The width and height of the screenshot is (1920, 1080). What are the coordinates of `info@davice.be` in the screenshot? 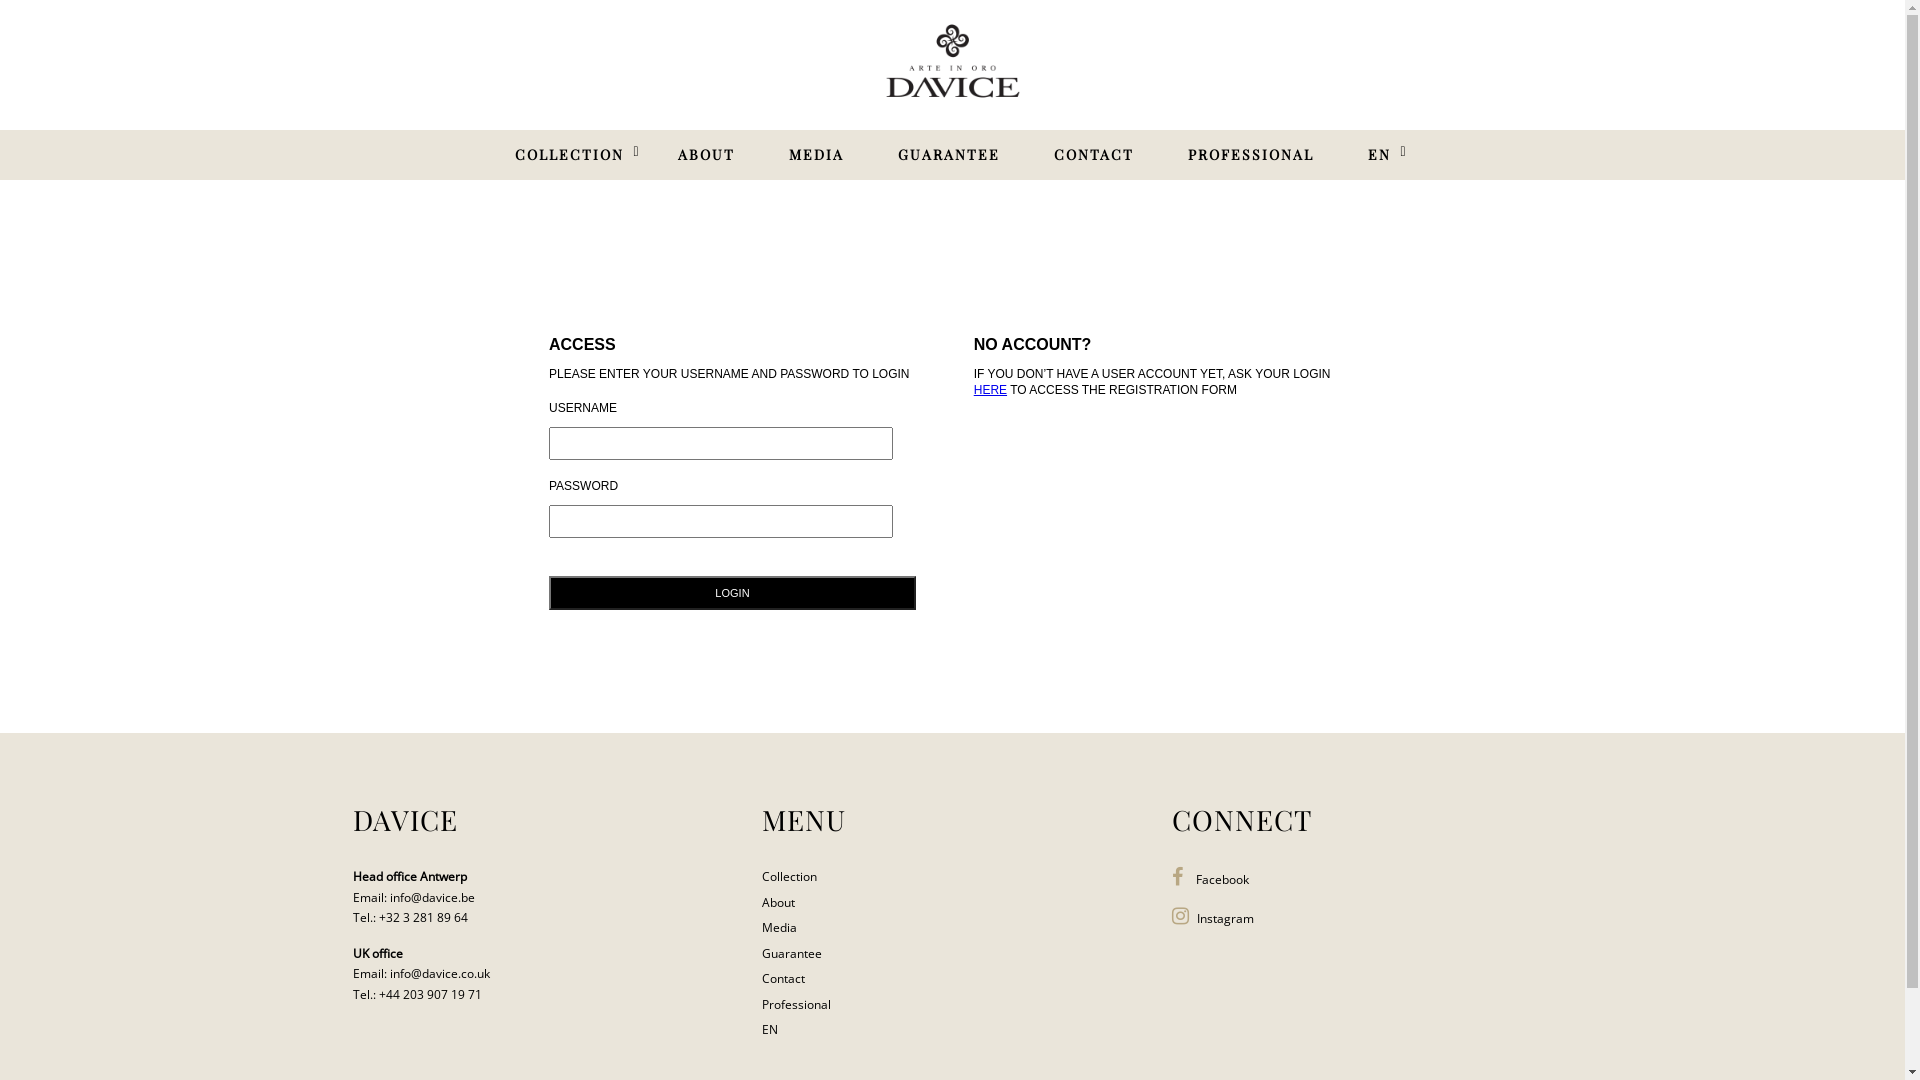 It's located at (432, 898).